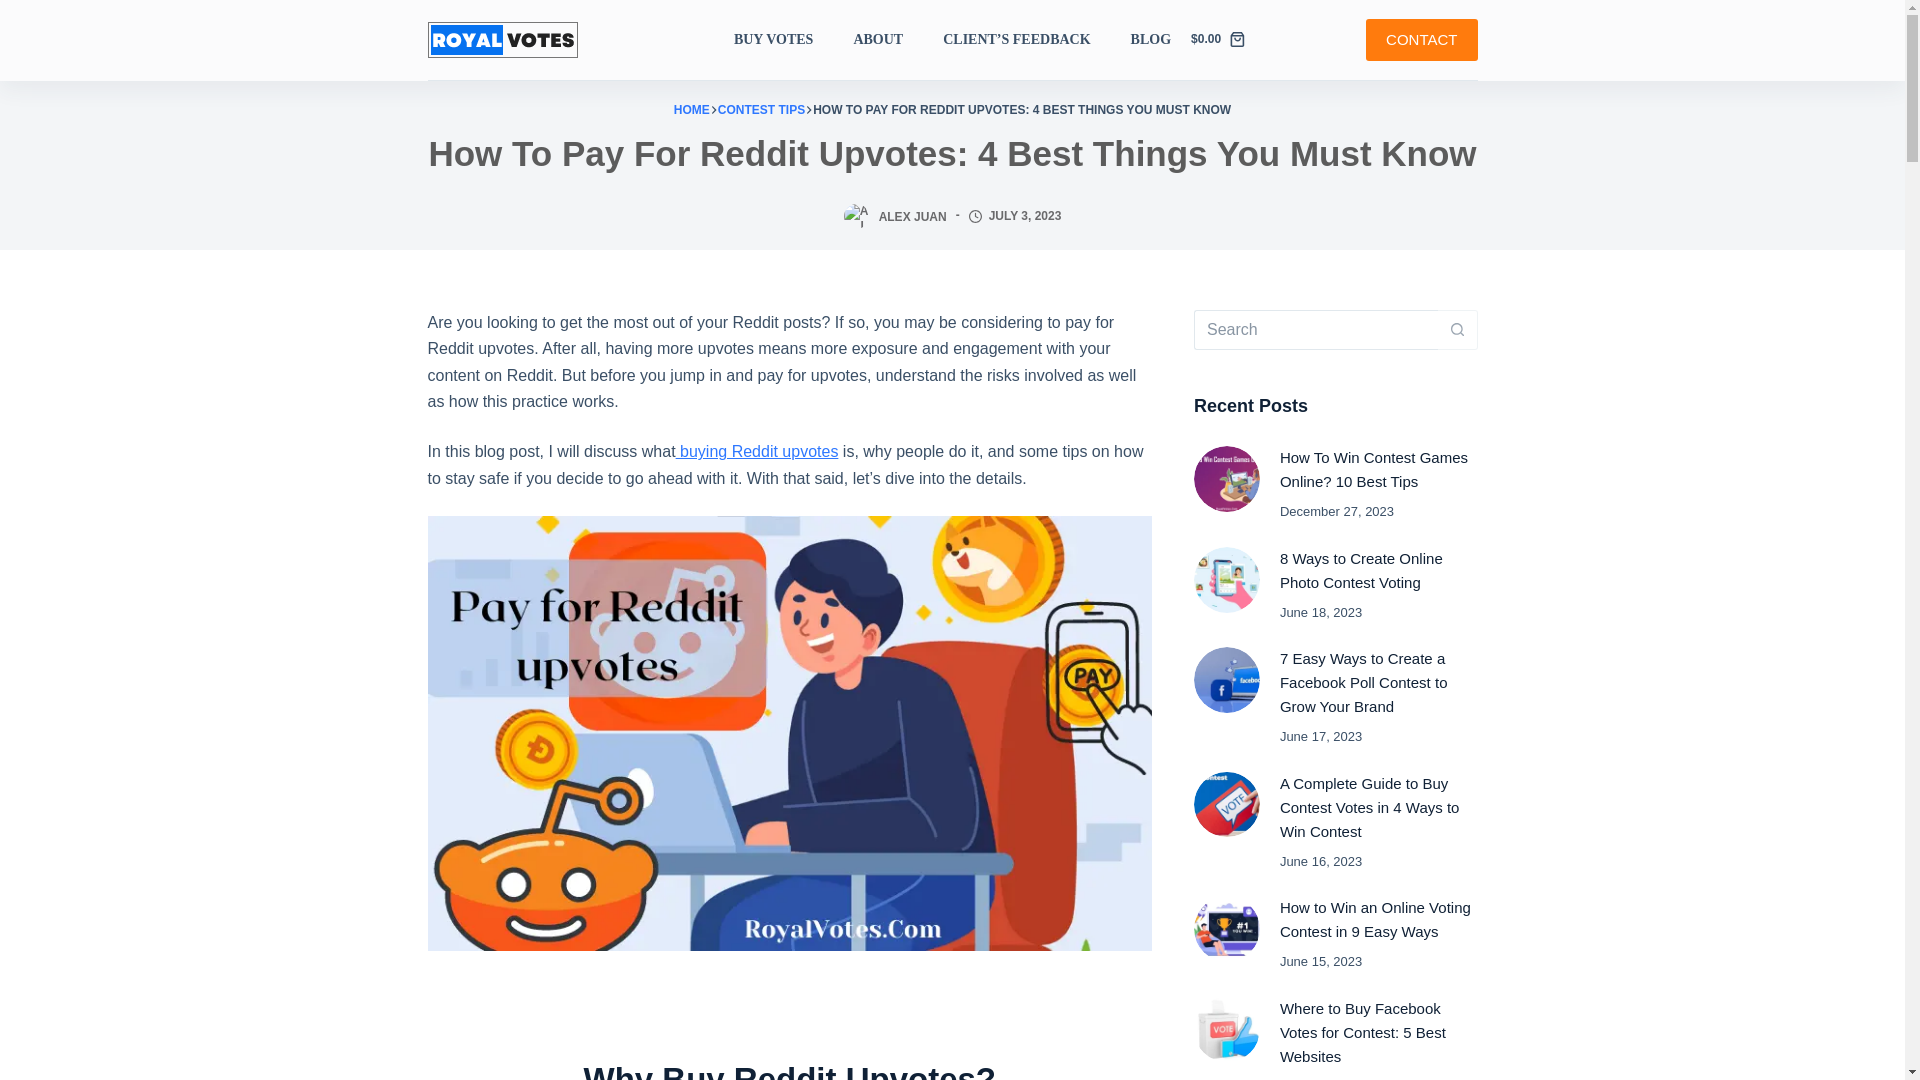 The height and width of the screenshot is (1080, 1920). Describe the element at coordinates (1420, 40) in the screenshot. I see `CONTACT` at that location.